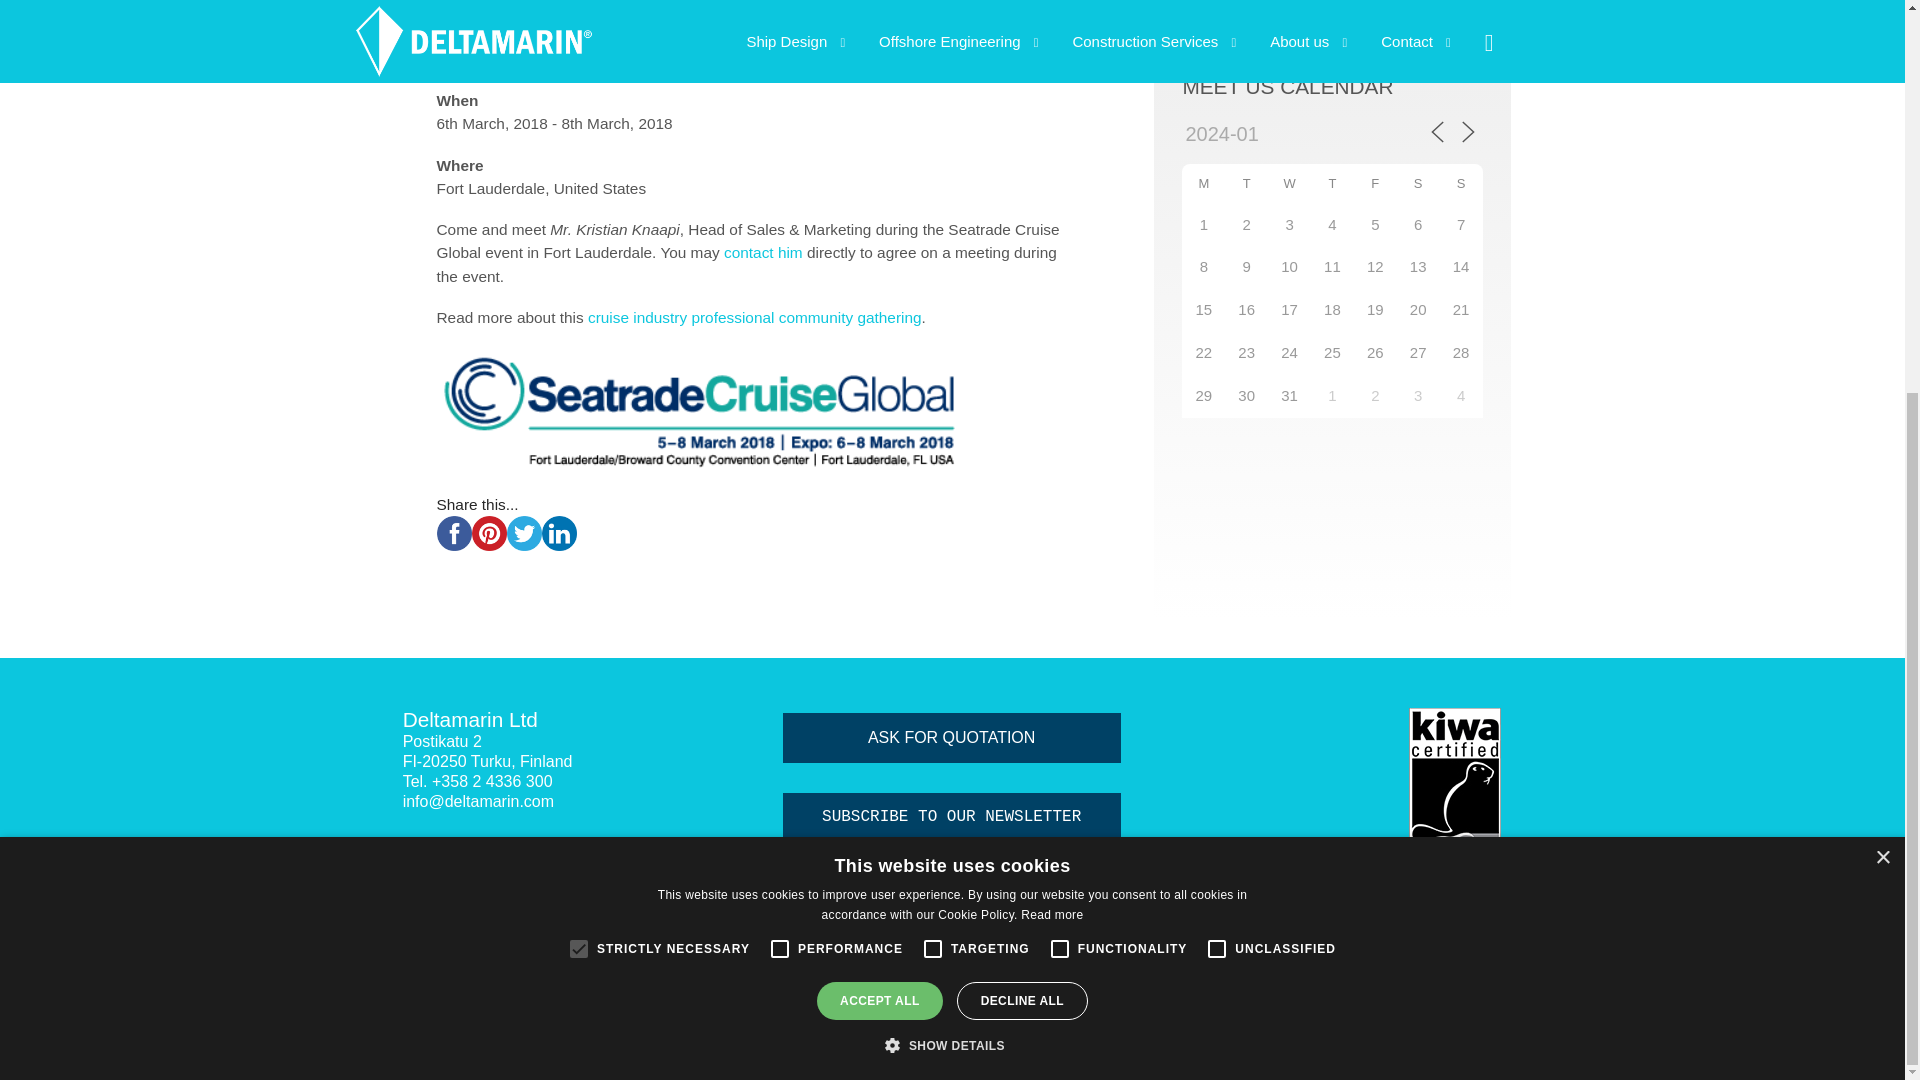 The image size is (1920, 1080). Describe the element at coordinates (1270, 134) in the screenshot. I see `2024-01` at that location.